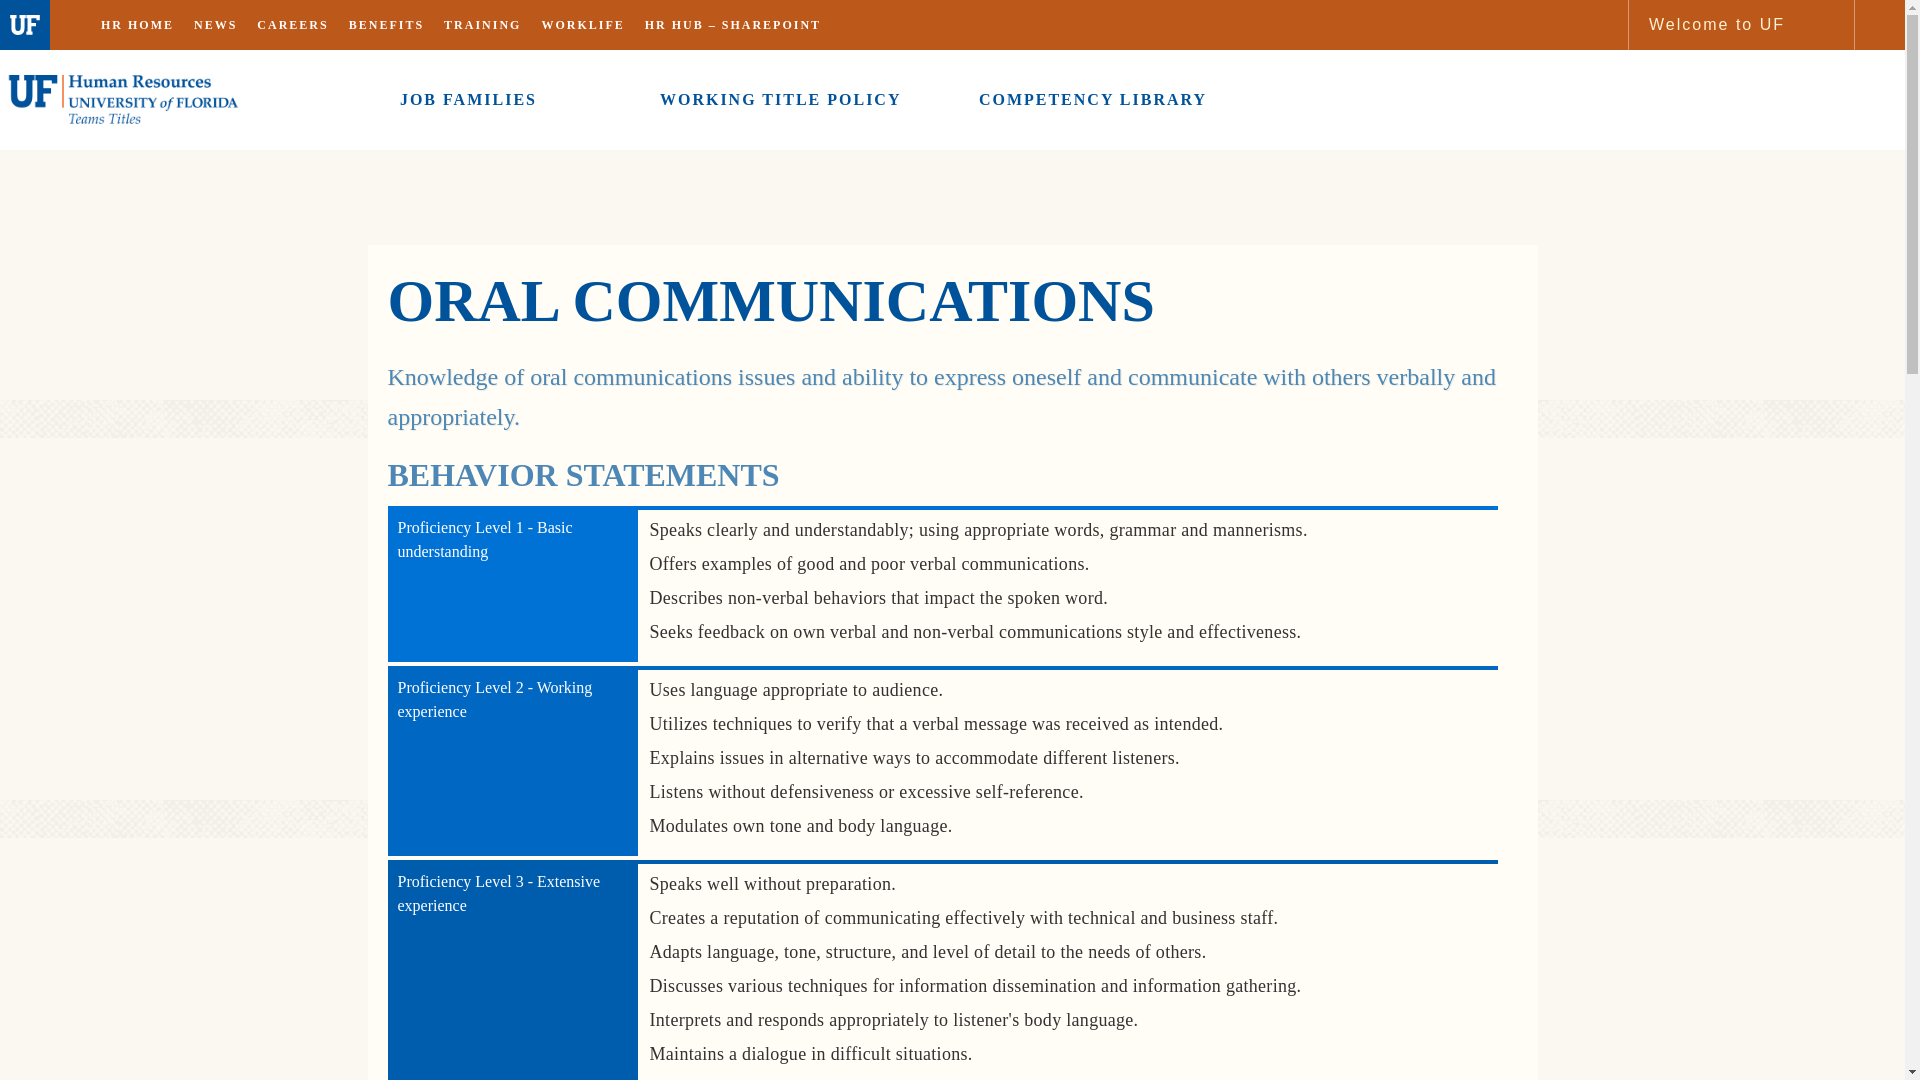  Describe the element at coordinates (582, 24) in the screenshot. I see `WORKLIFE` at that location.